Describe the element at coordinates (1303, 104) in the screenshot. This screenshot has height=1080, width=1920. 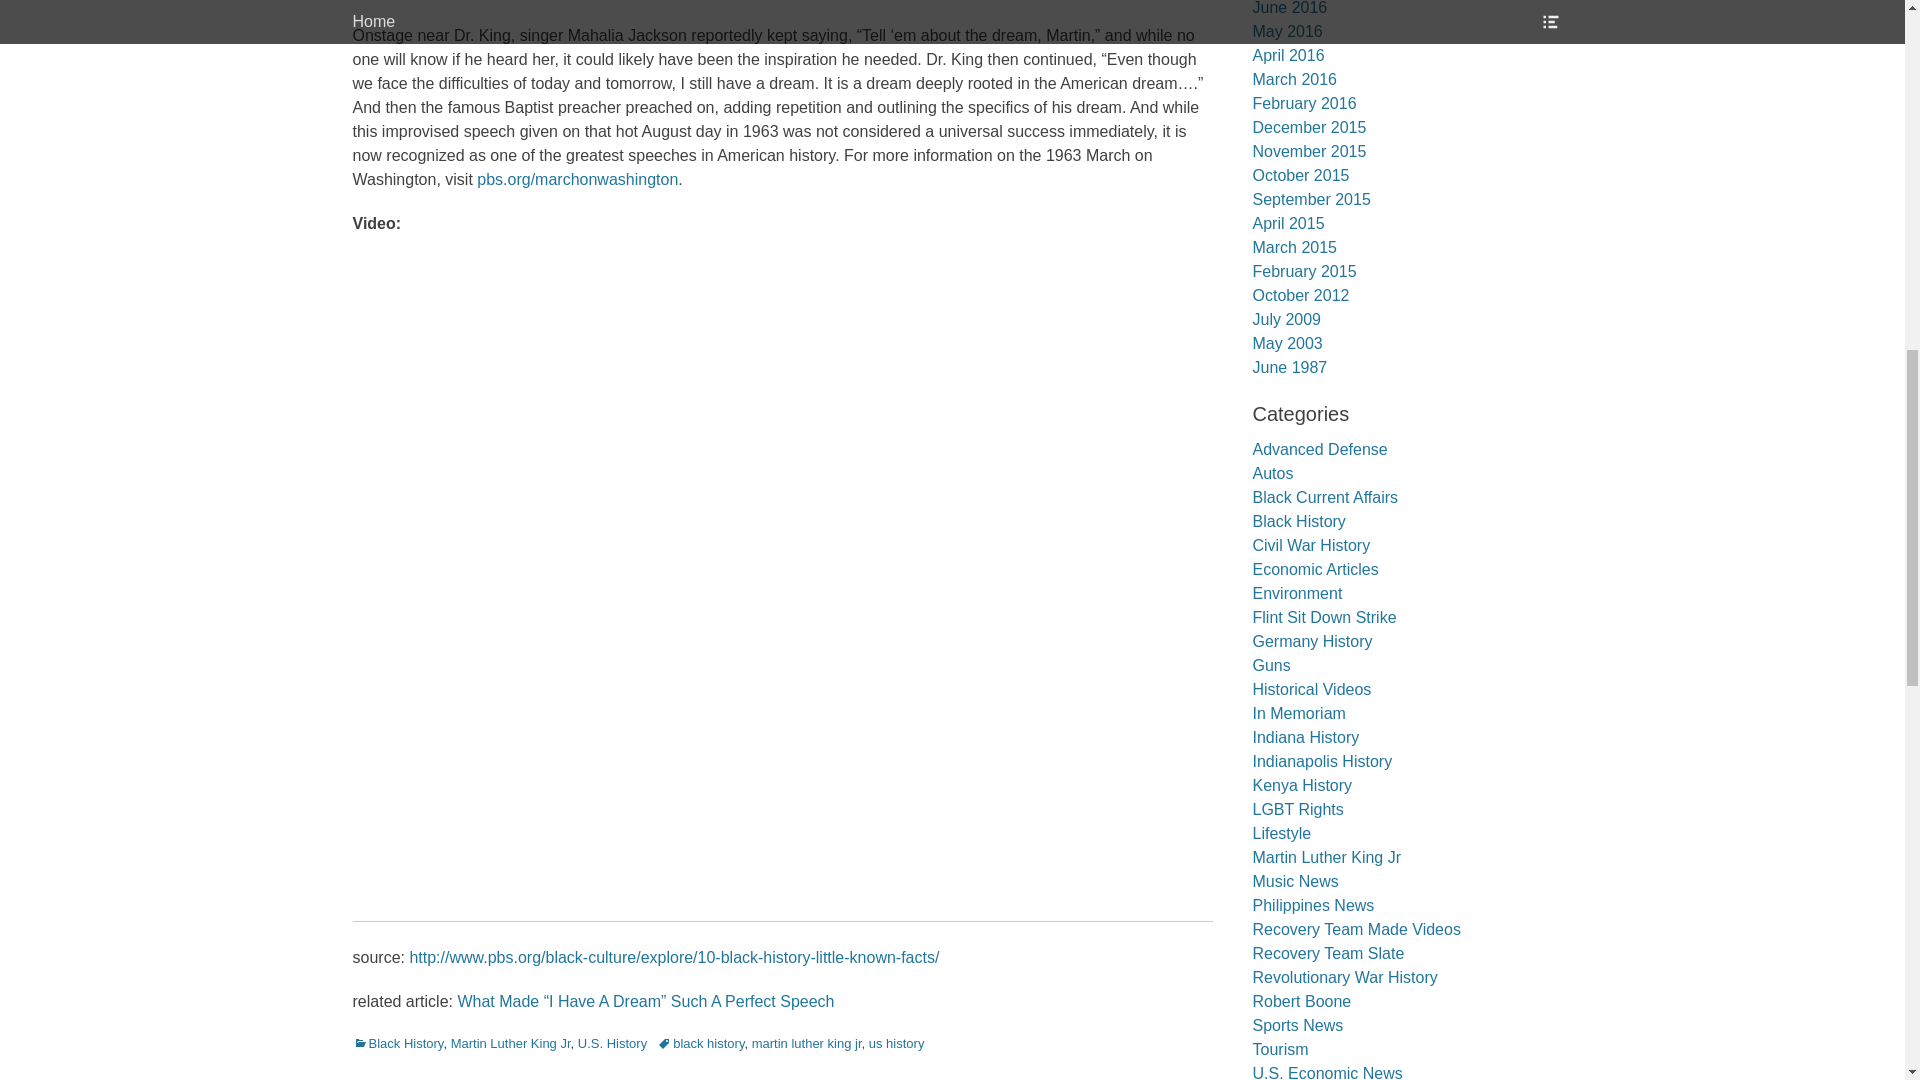
I see `February 2016` at that location.